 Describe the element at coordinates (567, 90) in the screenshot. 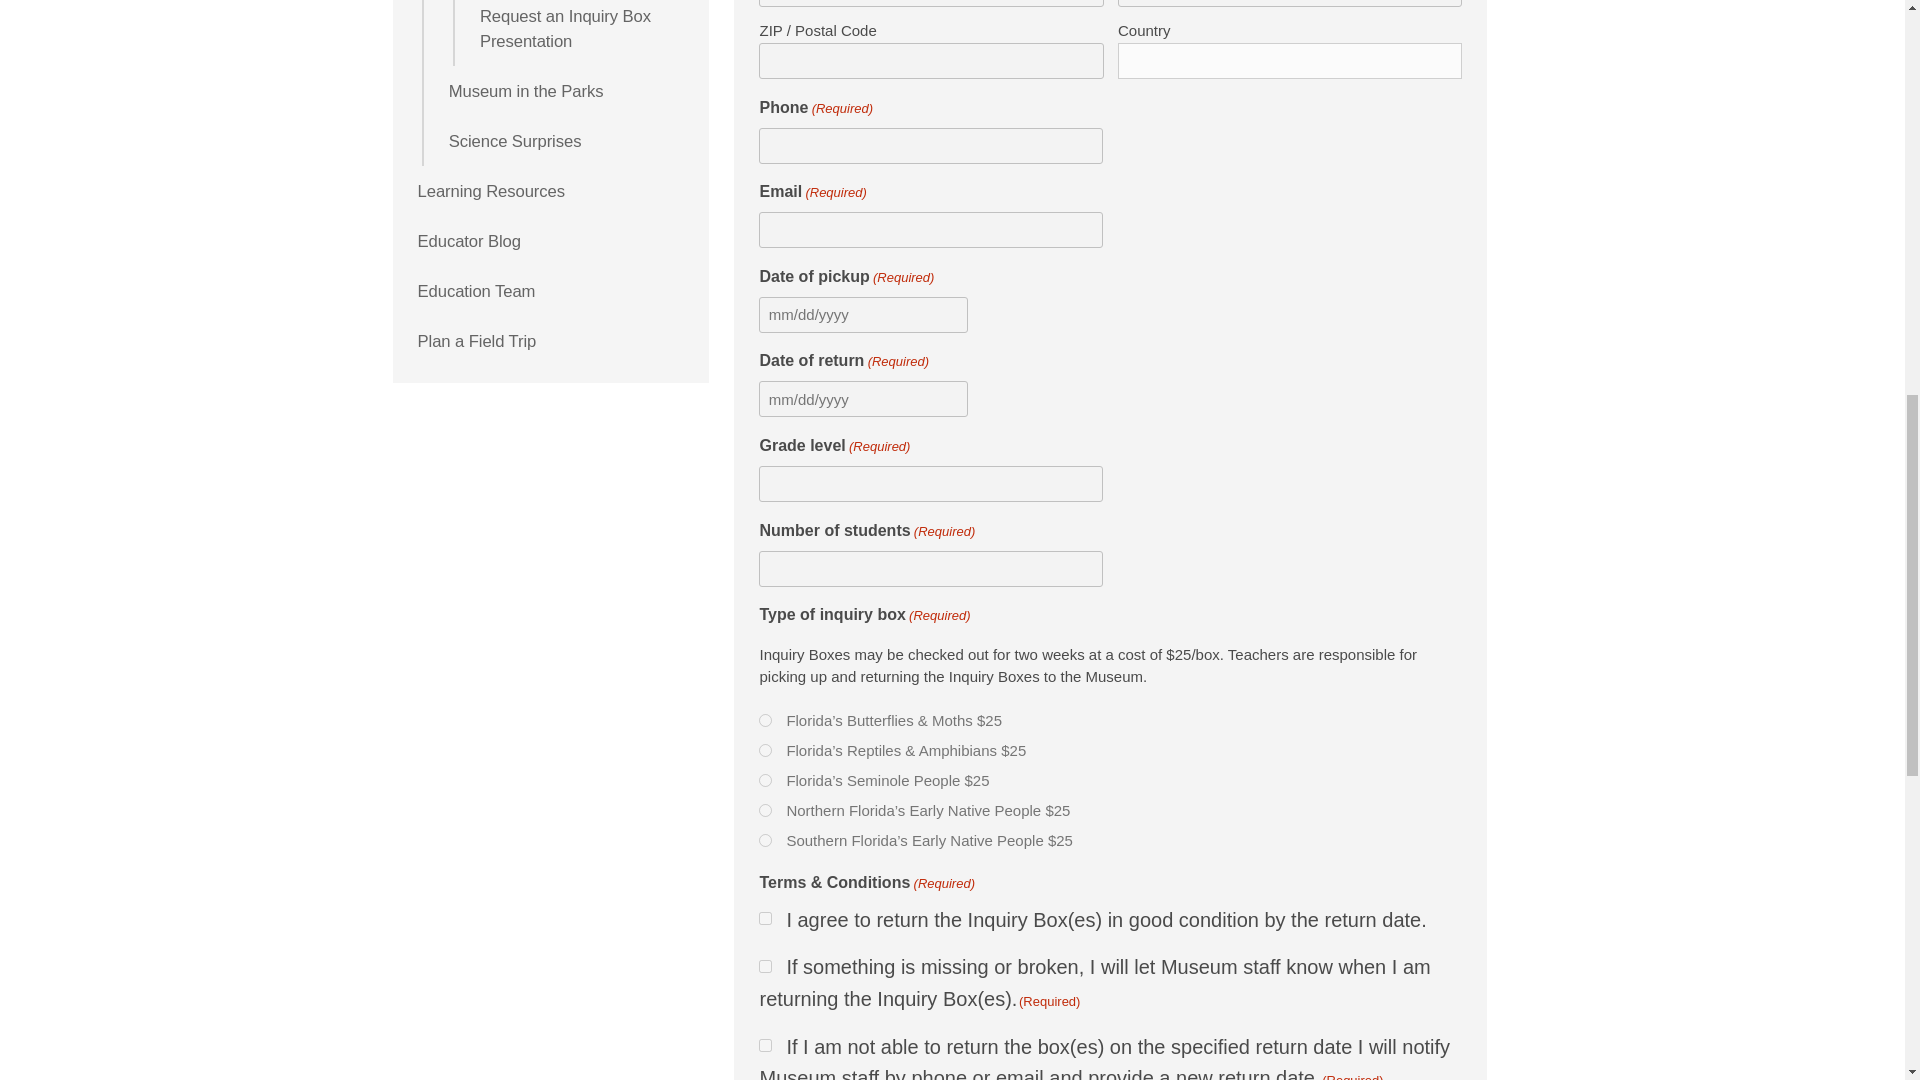

I see `Museum in the Parks` at that location.